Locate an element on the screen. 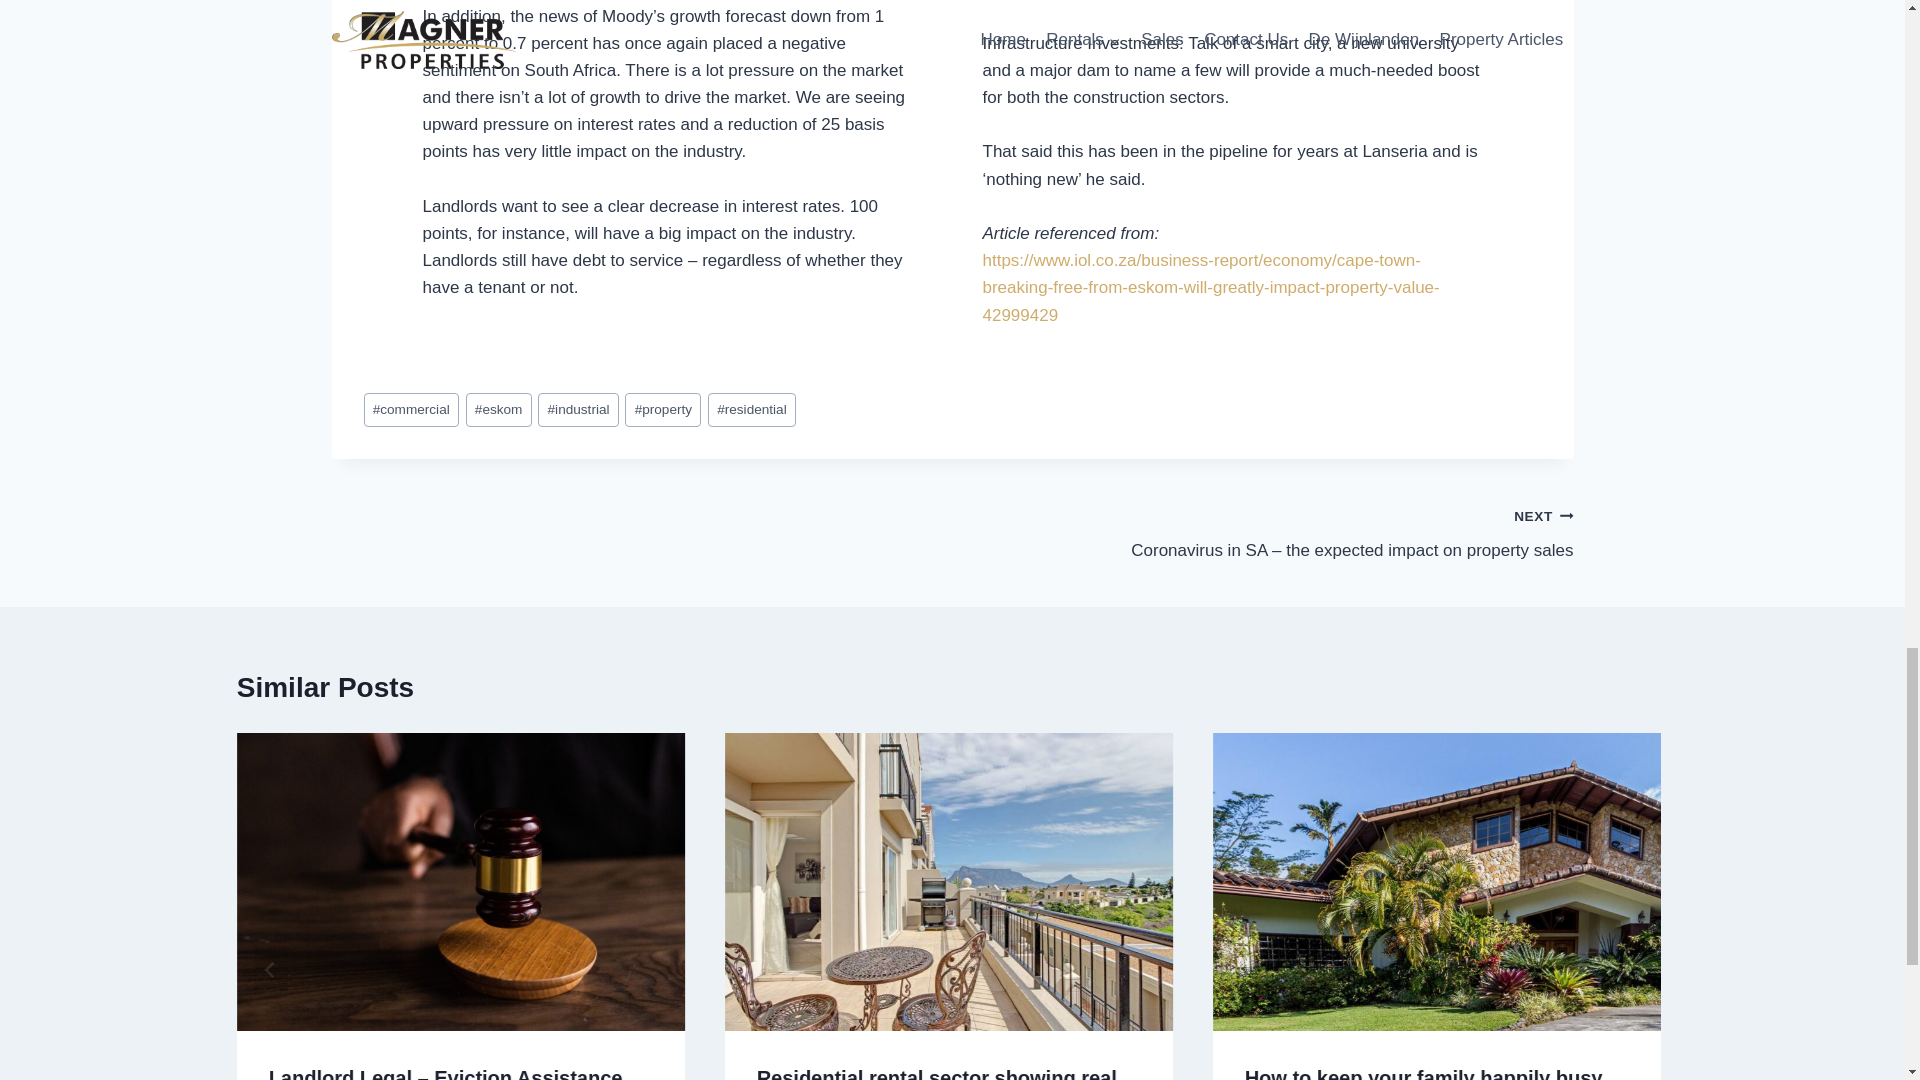 This screenshot has width=1920, height=1080. property is located at coordinates (662, 410).